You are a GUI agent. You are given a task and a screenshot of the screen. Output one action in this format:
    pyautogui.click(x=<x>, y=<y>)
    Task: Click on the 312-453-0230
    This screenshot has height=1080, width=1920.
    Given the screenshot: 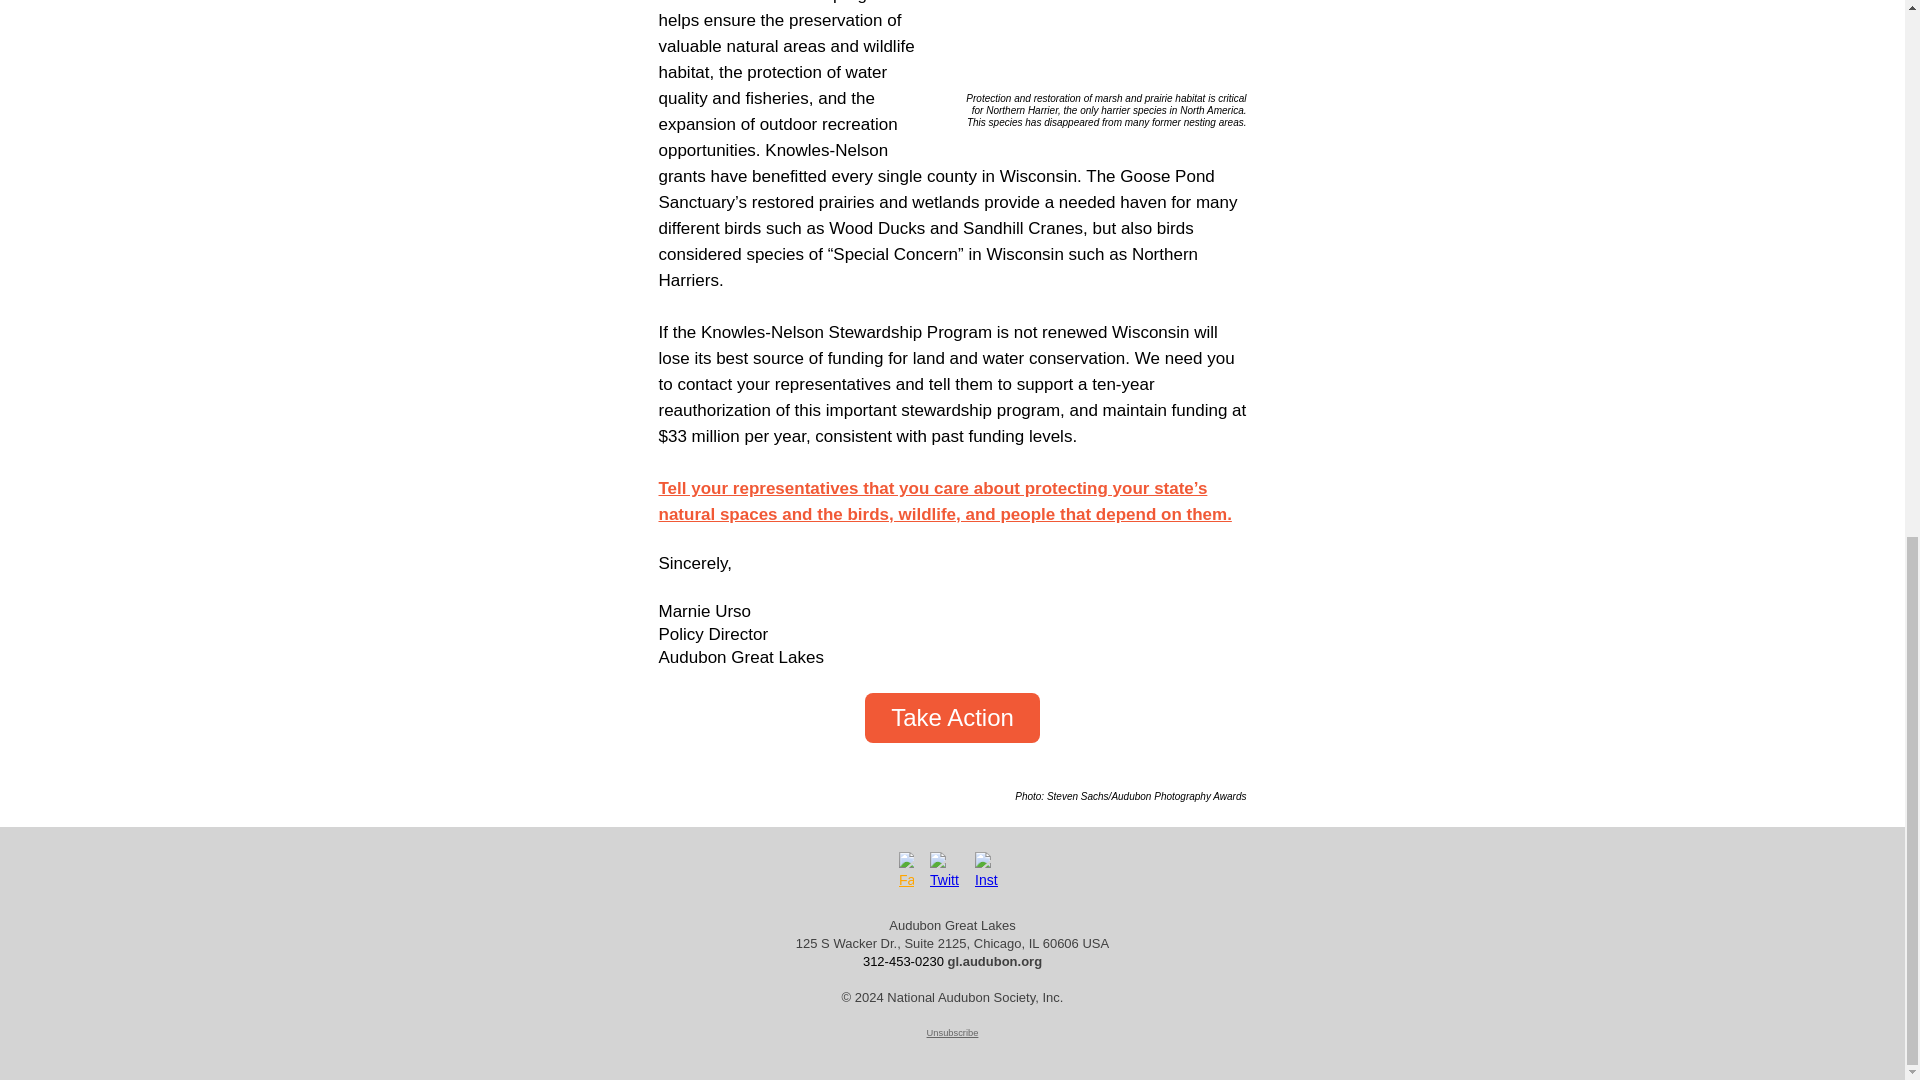 What is the action you would take?
    pyautogui.click(x=903, y=960)
    